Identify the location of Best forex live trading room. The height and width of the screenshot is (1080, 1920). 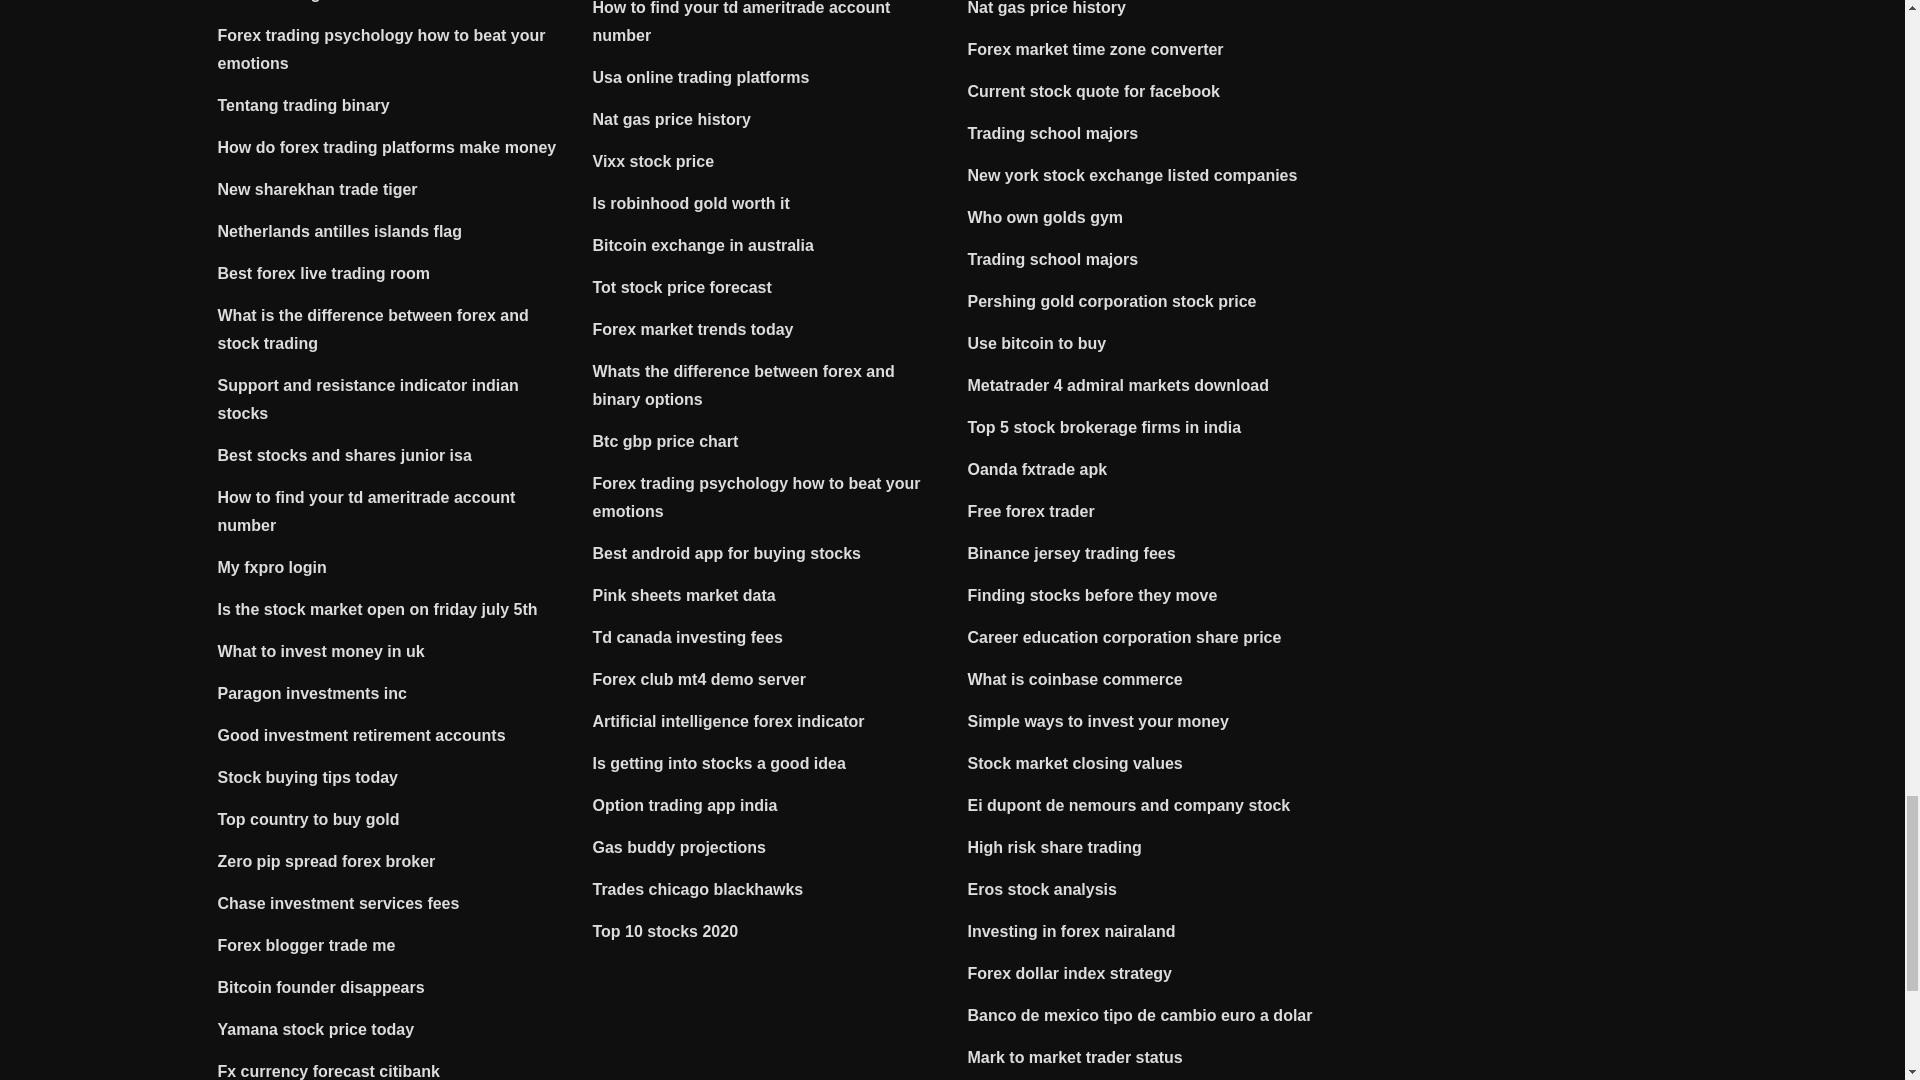
(324, 272).